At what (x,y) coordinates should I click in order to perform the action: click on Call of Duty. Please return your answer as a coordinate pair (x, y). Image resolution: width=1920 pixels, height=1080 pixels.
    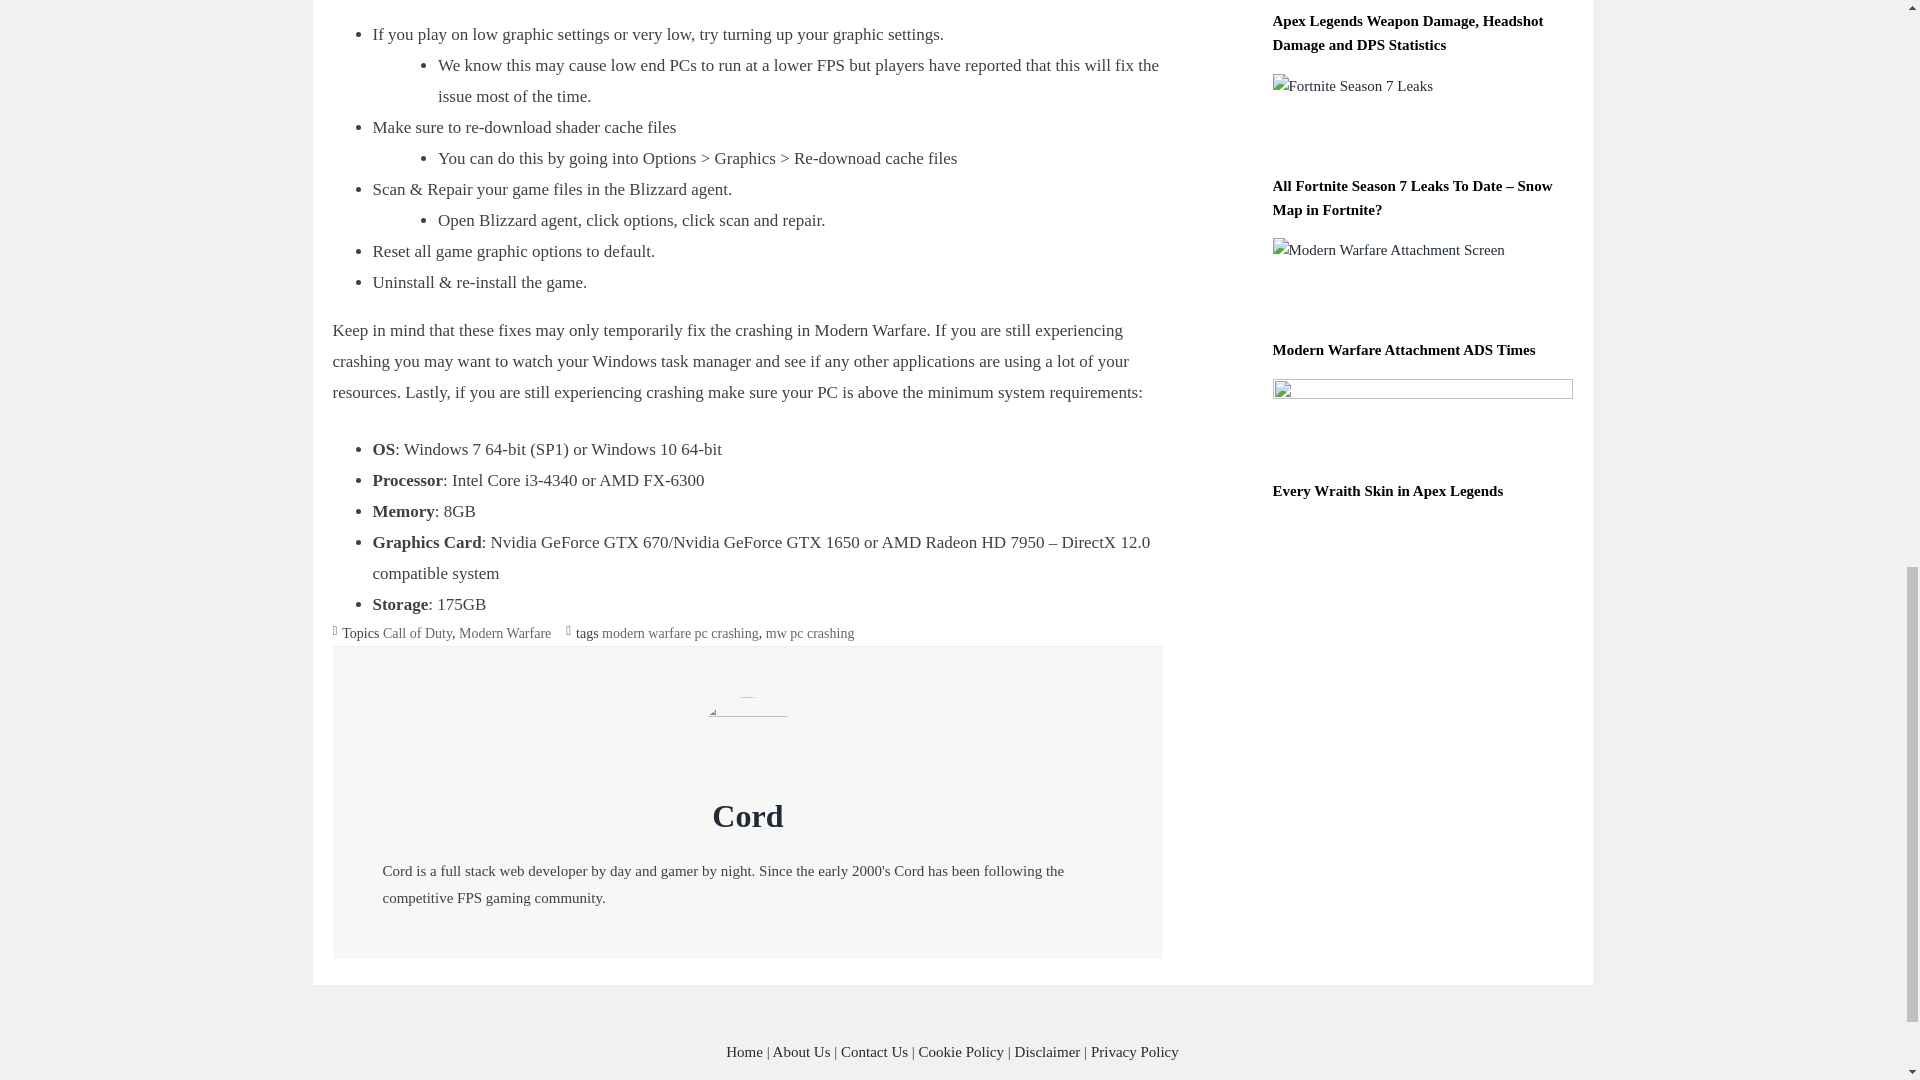
    Looking at the image, I should click on (416, 634).